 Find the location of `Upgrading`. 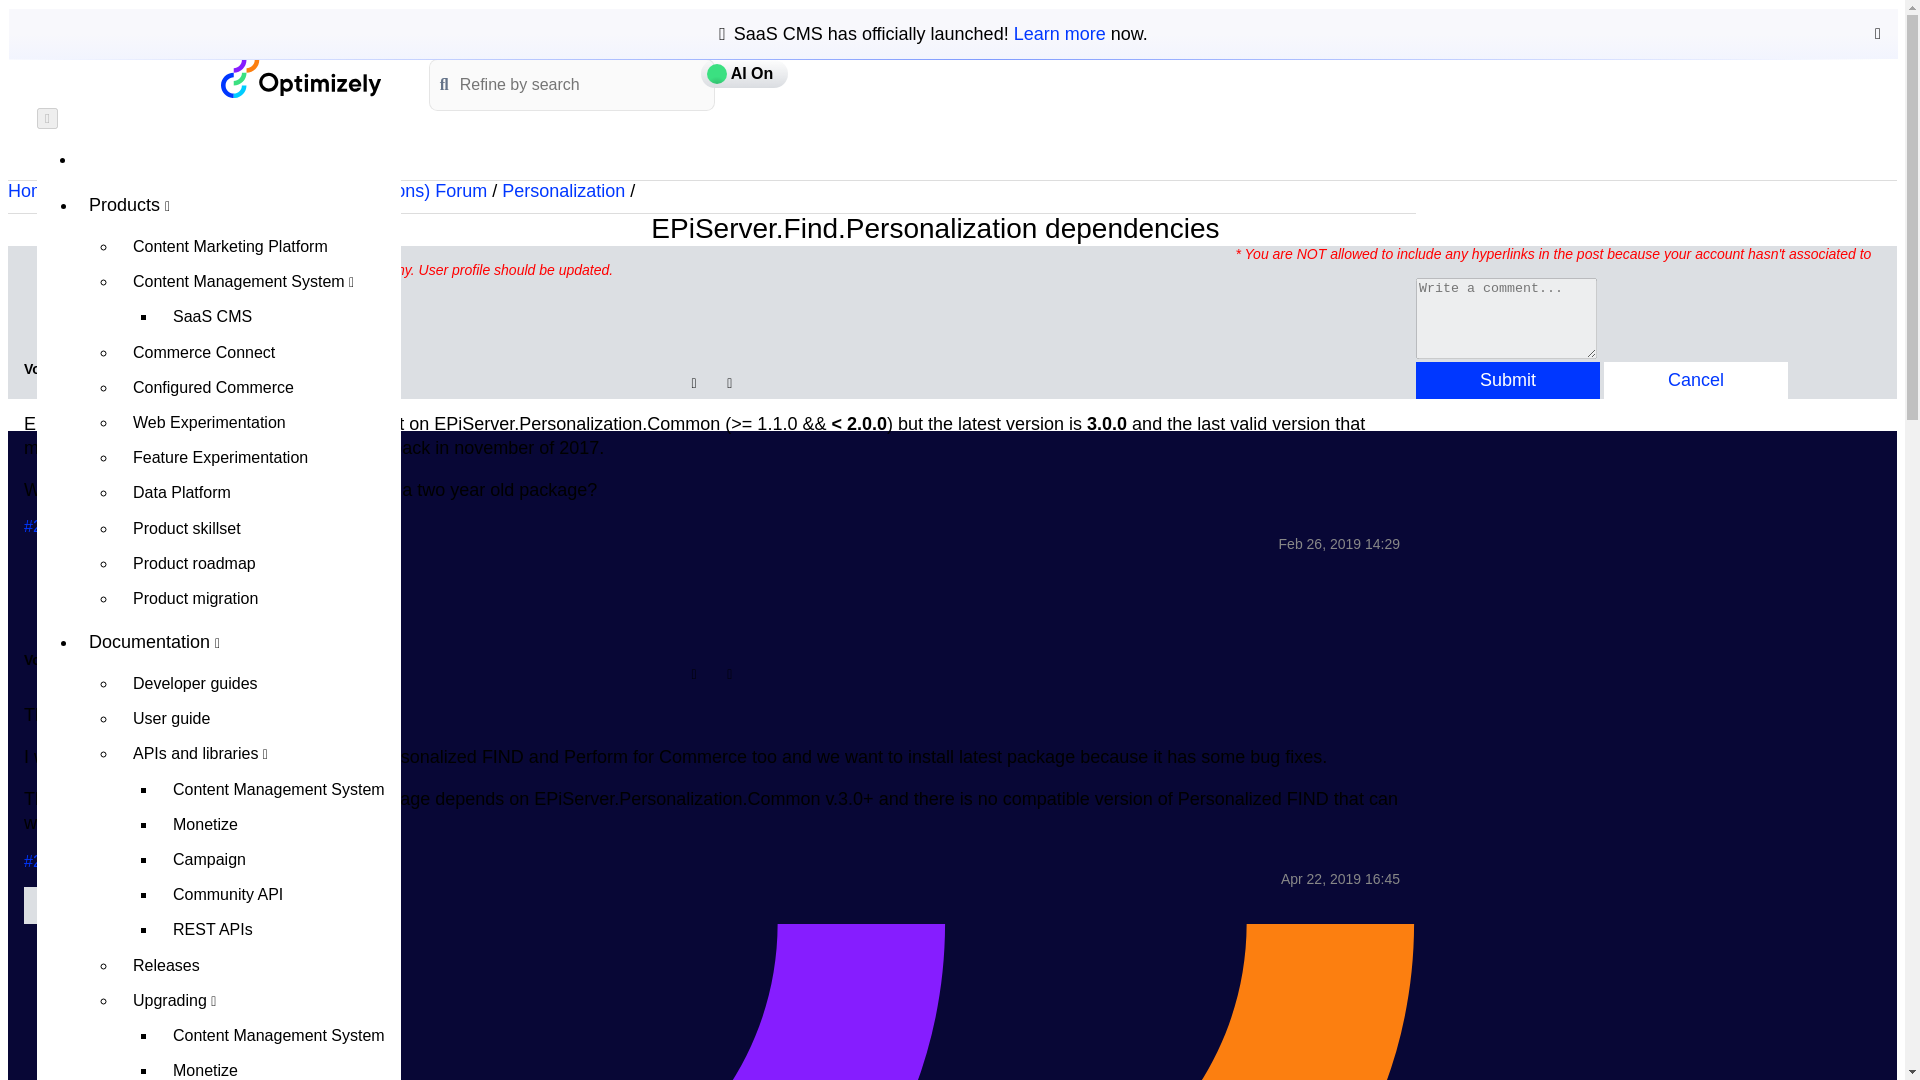

Upgrading is located at coordinates (259, 1000).